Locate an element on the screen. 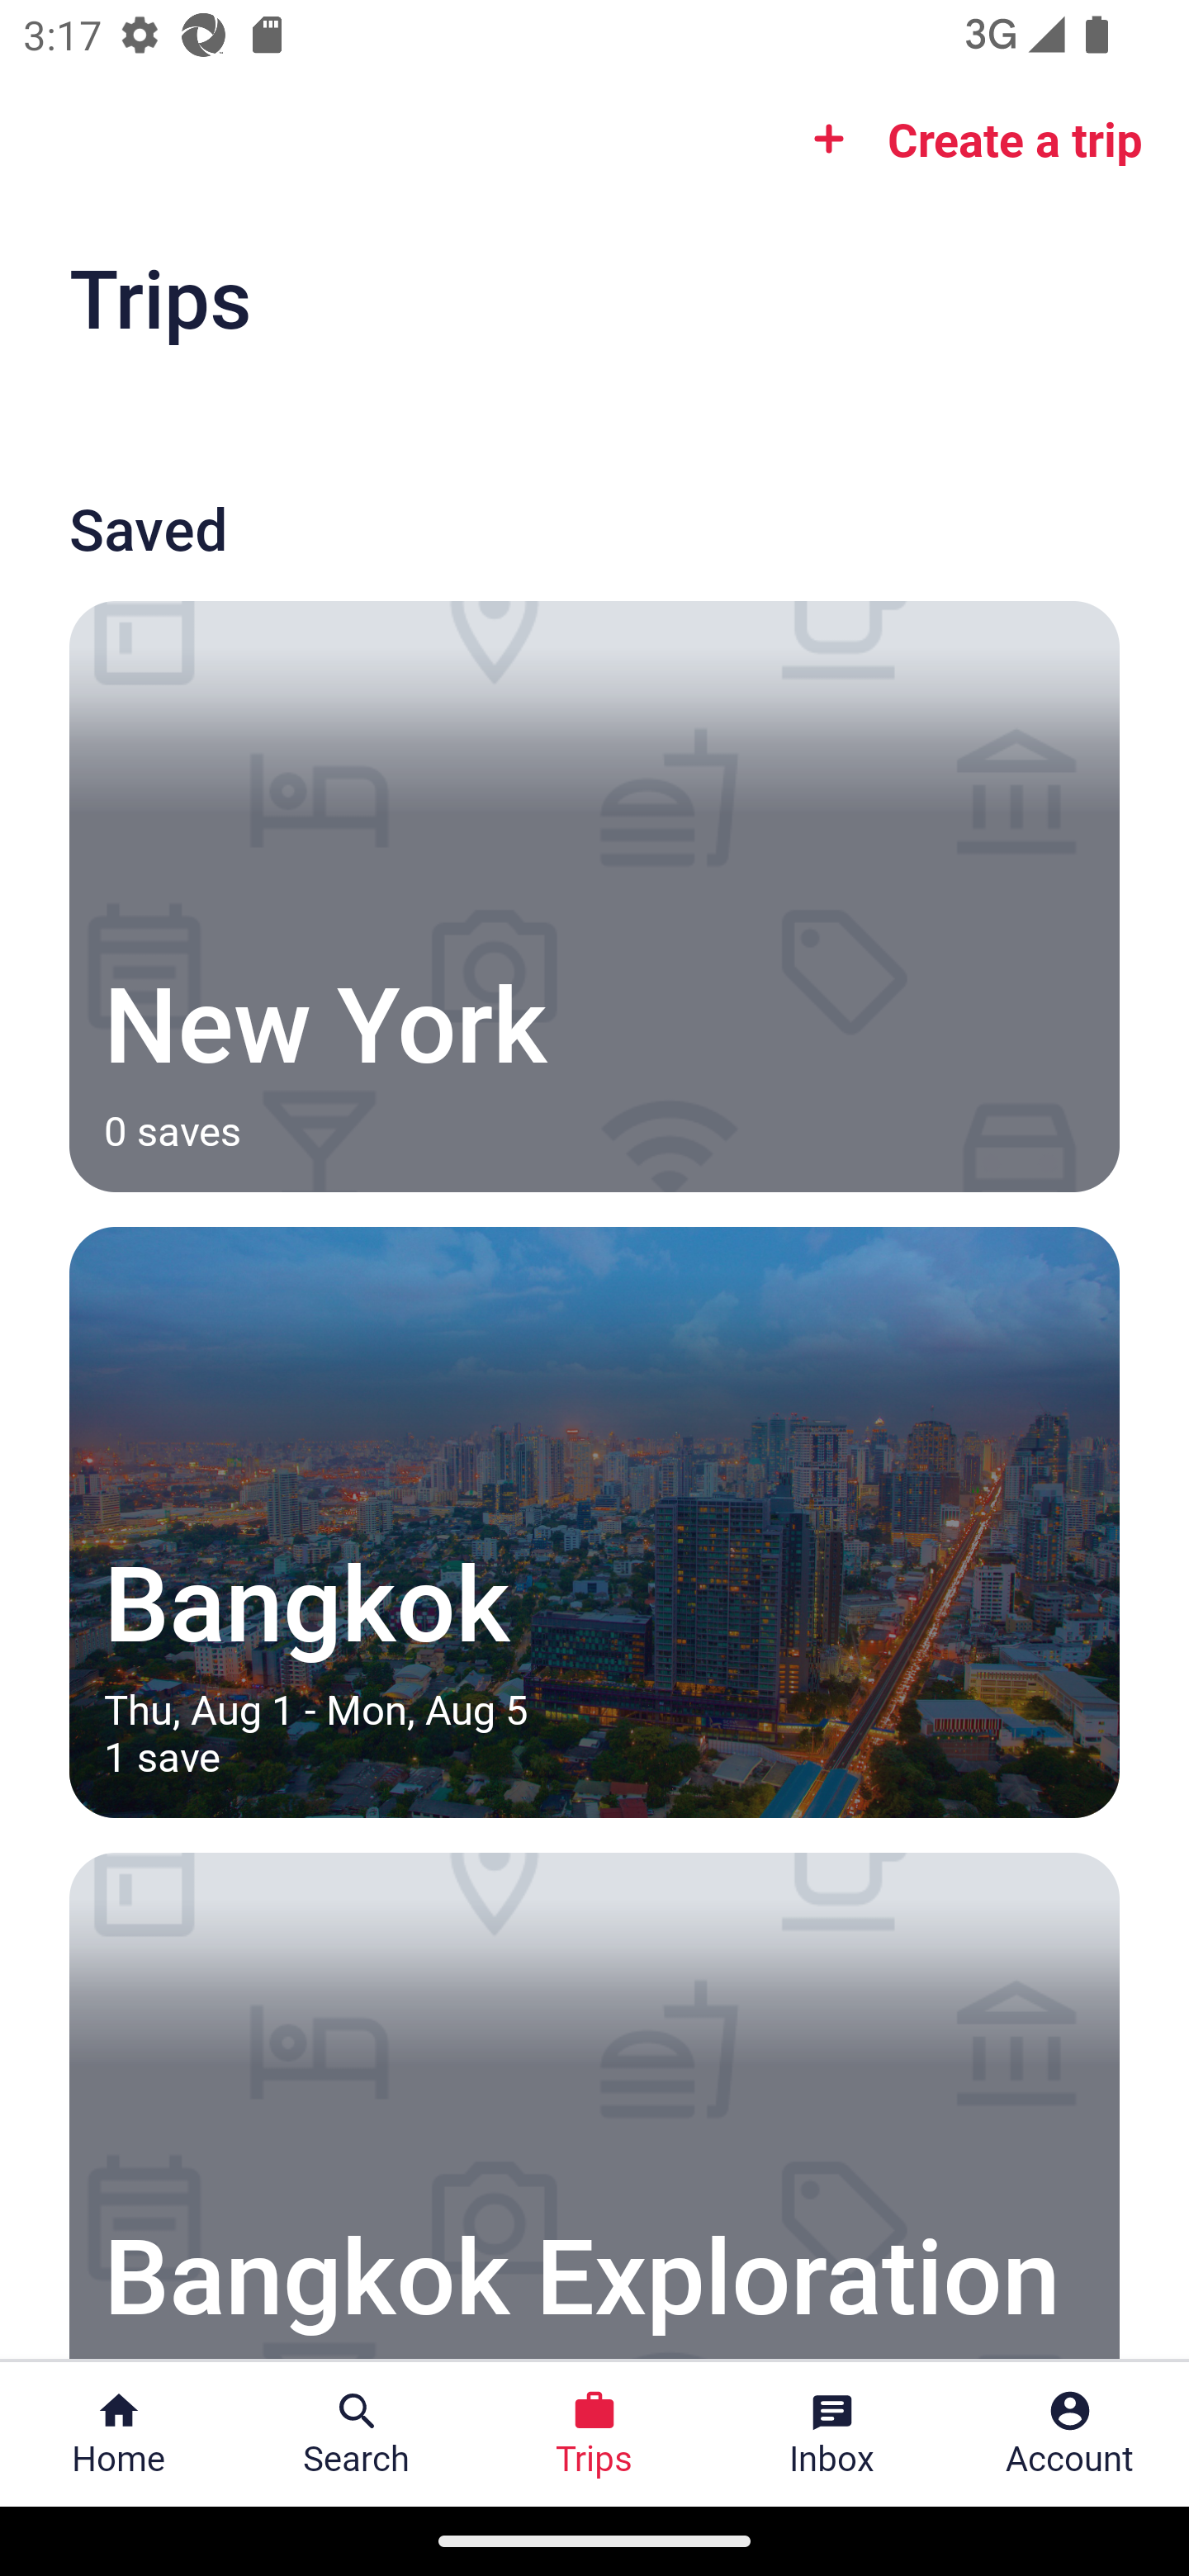 The width and height of the screenshot is (1189, 2576). Home Home Button is located at coordinates (119, 2434).